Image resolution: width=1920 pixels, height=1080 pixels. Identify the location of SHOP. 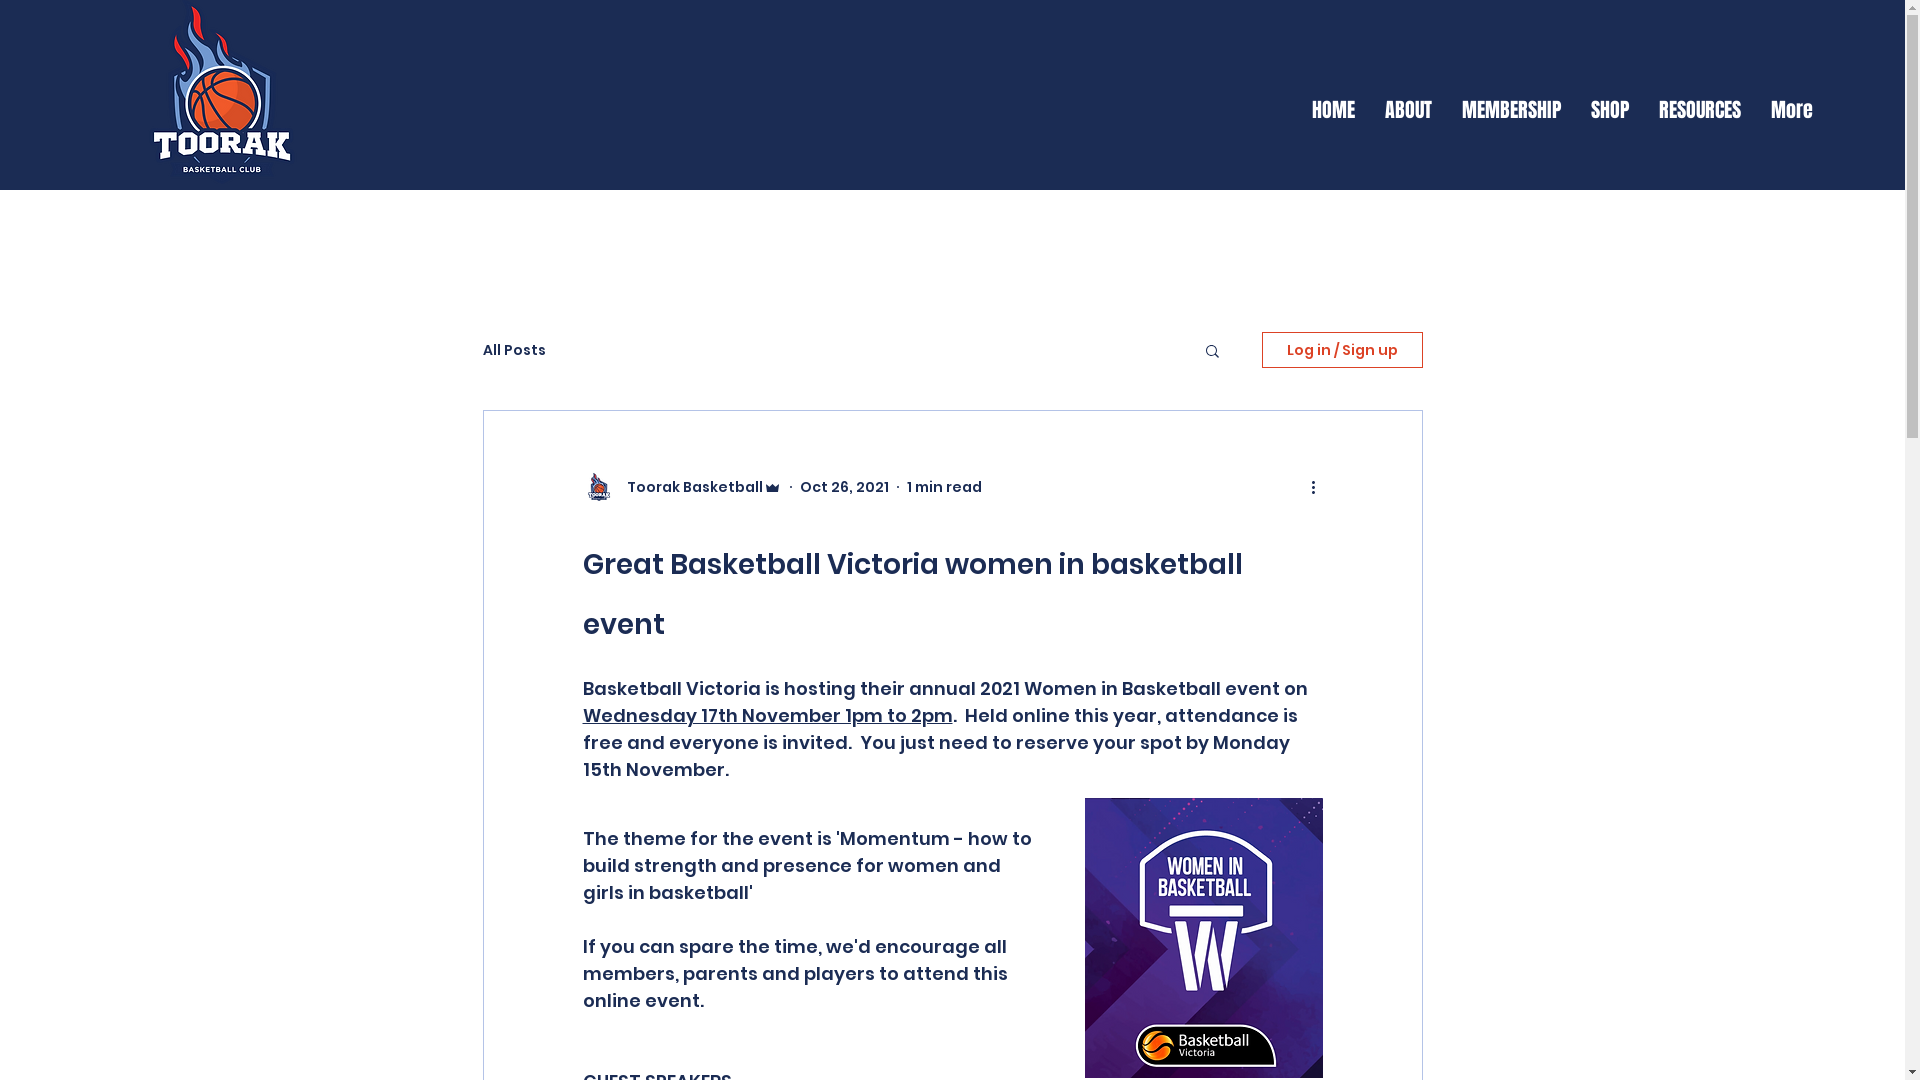
(1610, 110).